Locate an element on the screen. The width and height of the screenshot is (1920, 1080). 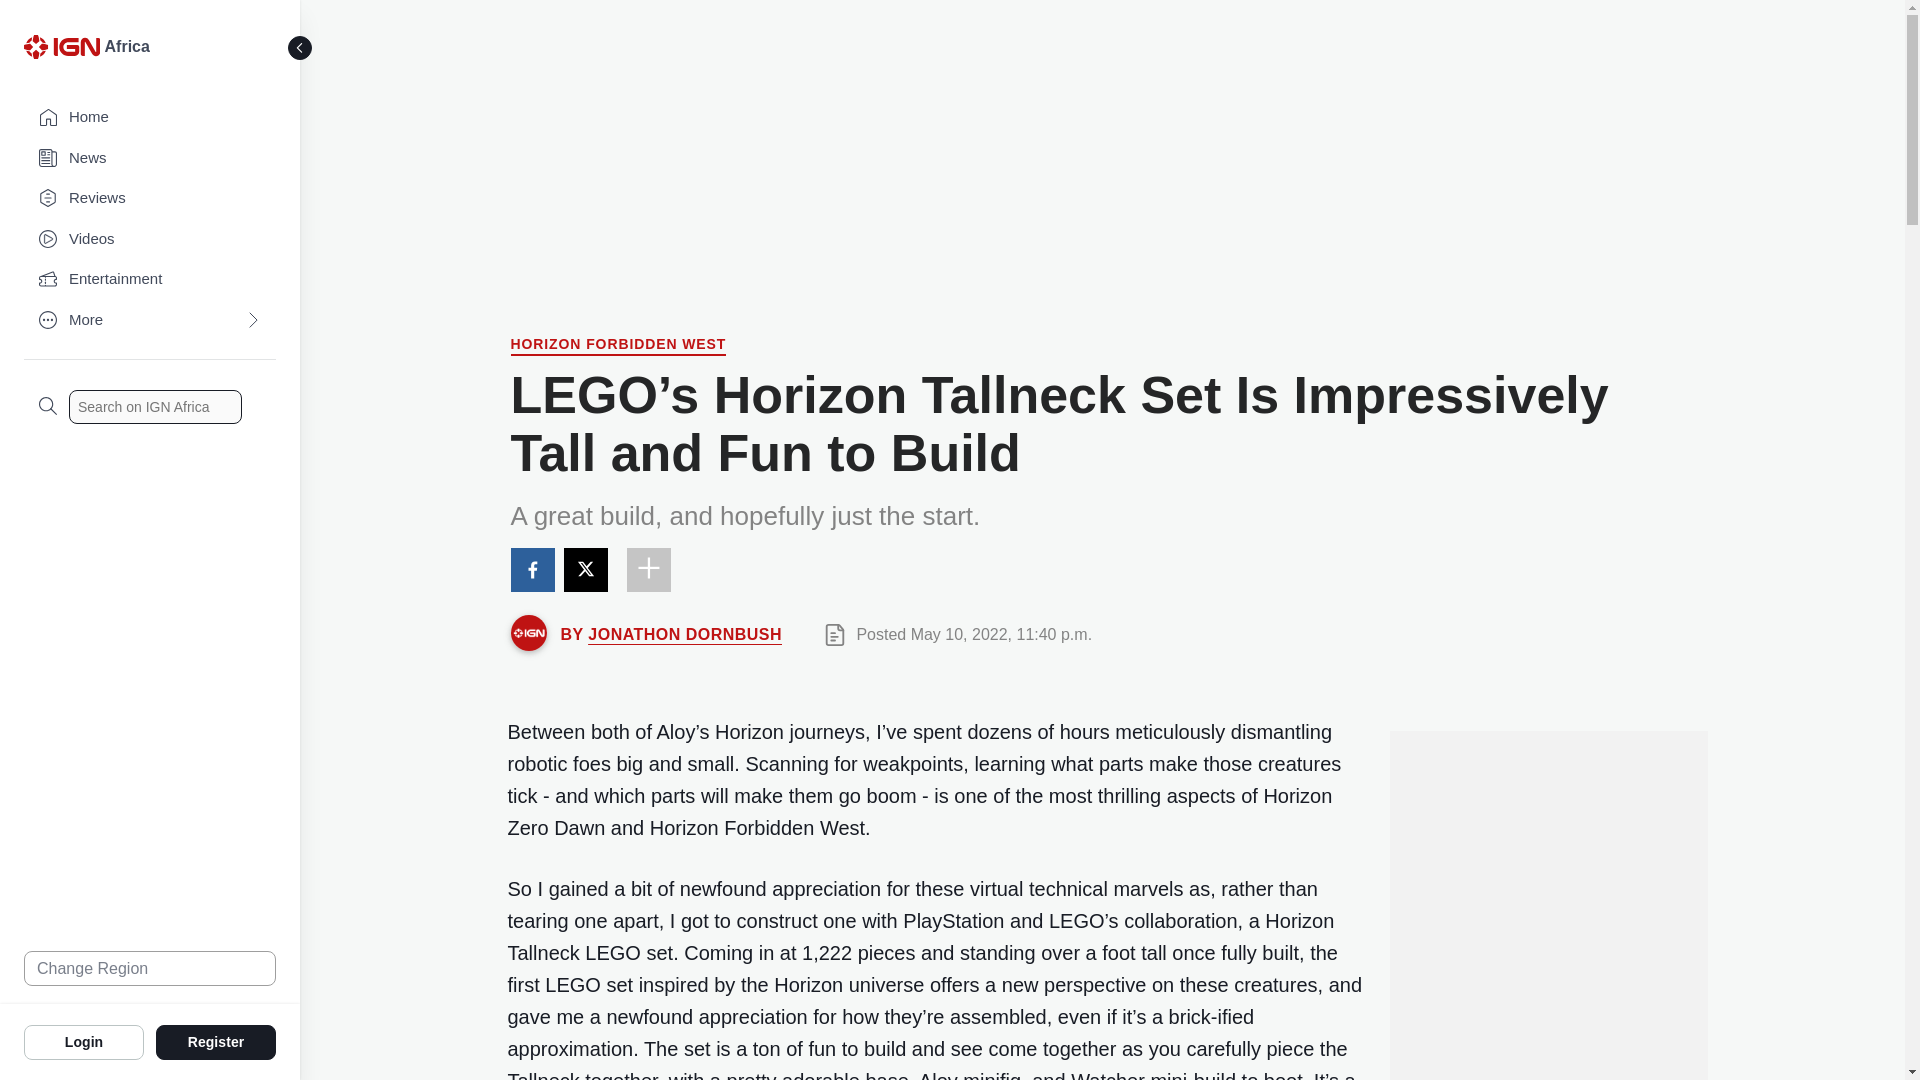
Register is located at coordinates (216, 1041).